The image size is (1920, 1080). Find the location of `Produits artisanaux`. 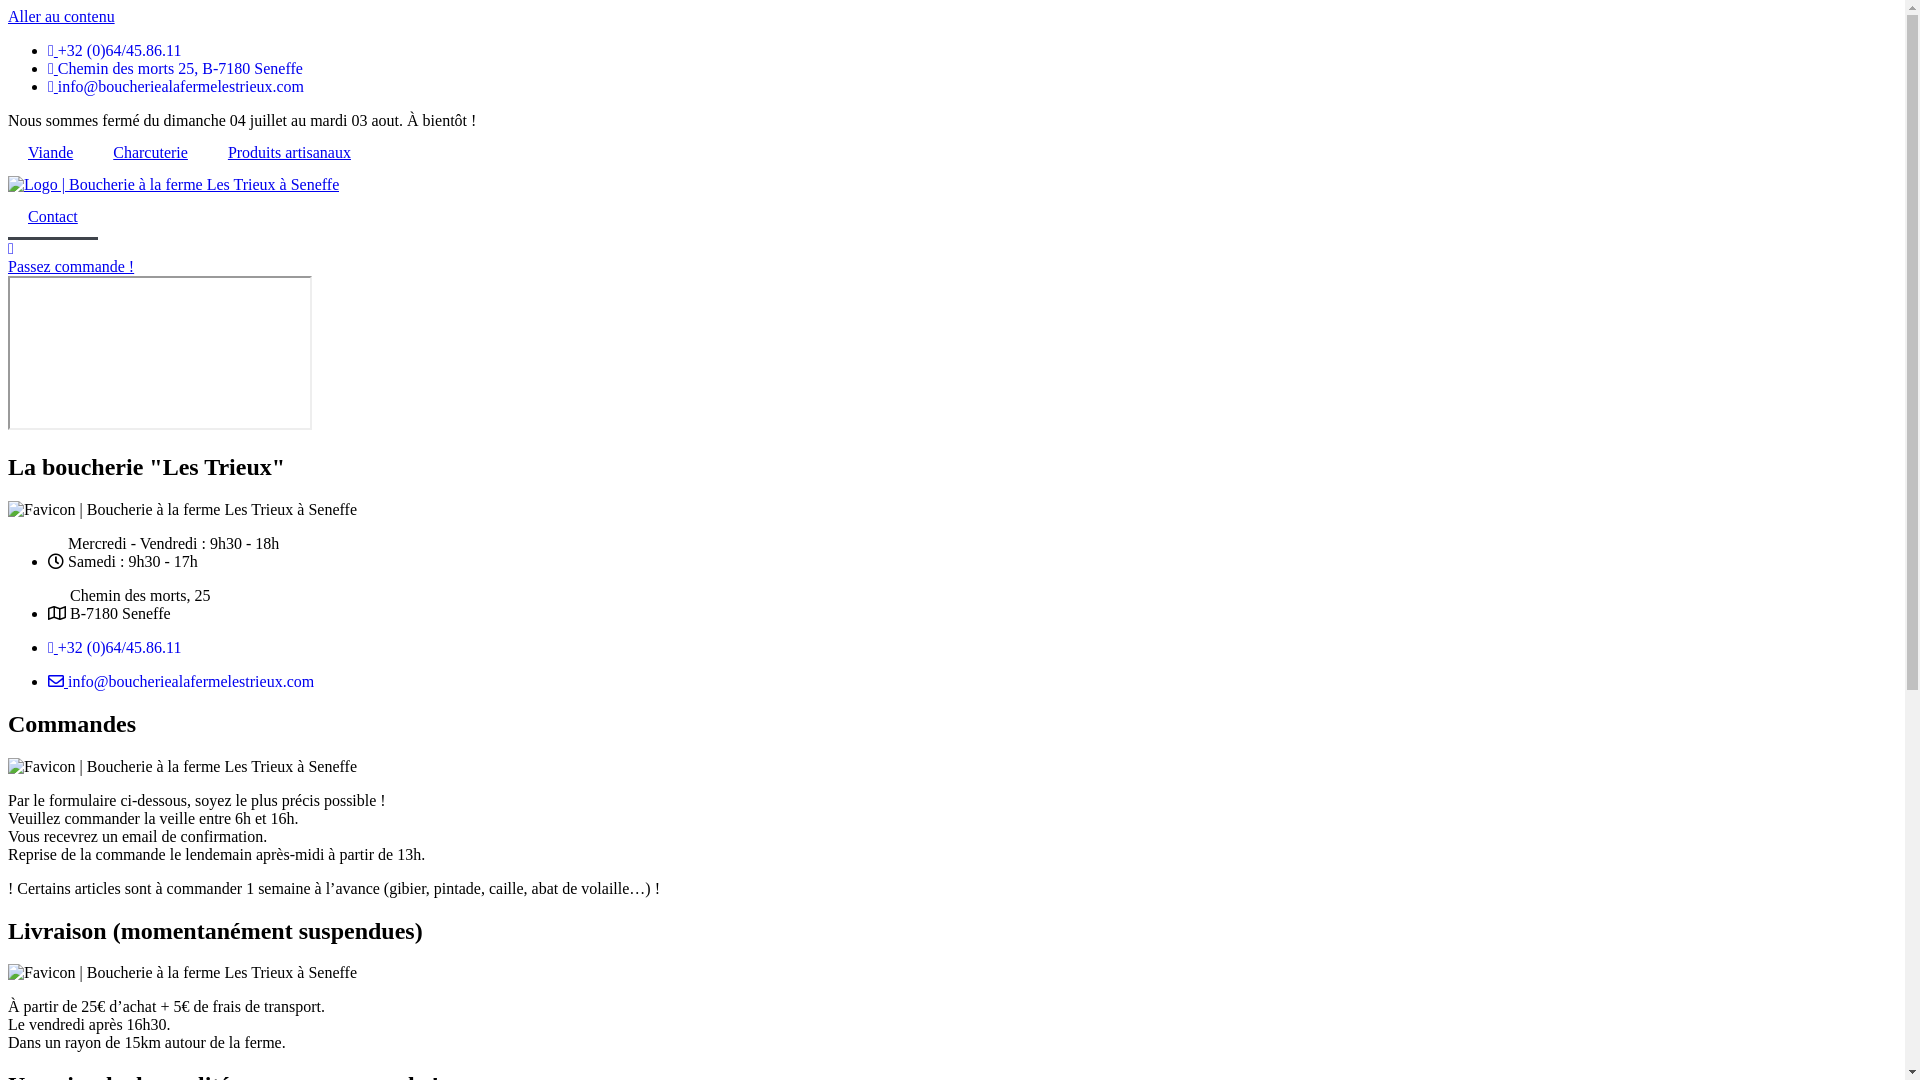

Produits artisanaux is located at coordinates (290, 153).